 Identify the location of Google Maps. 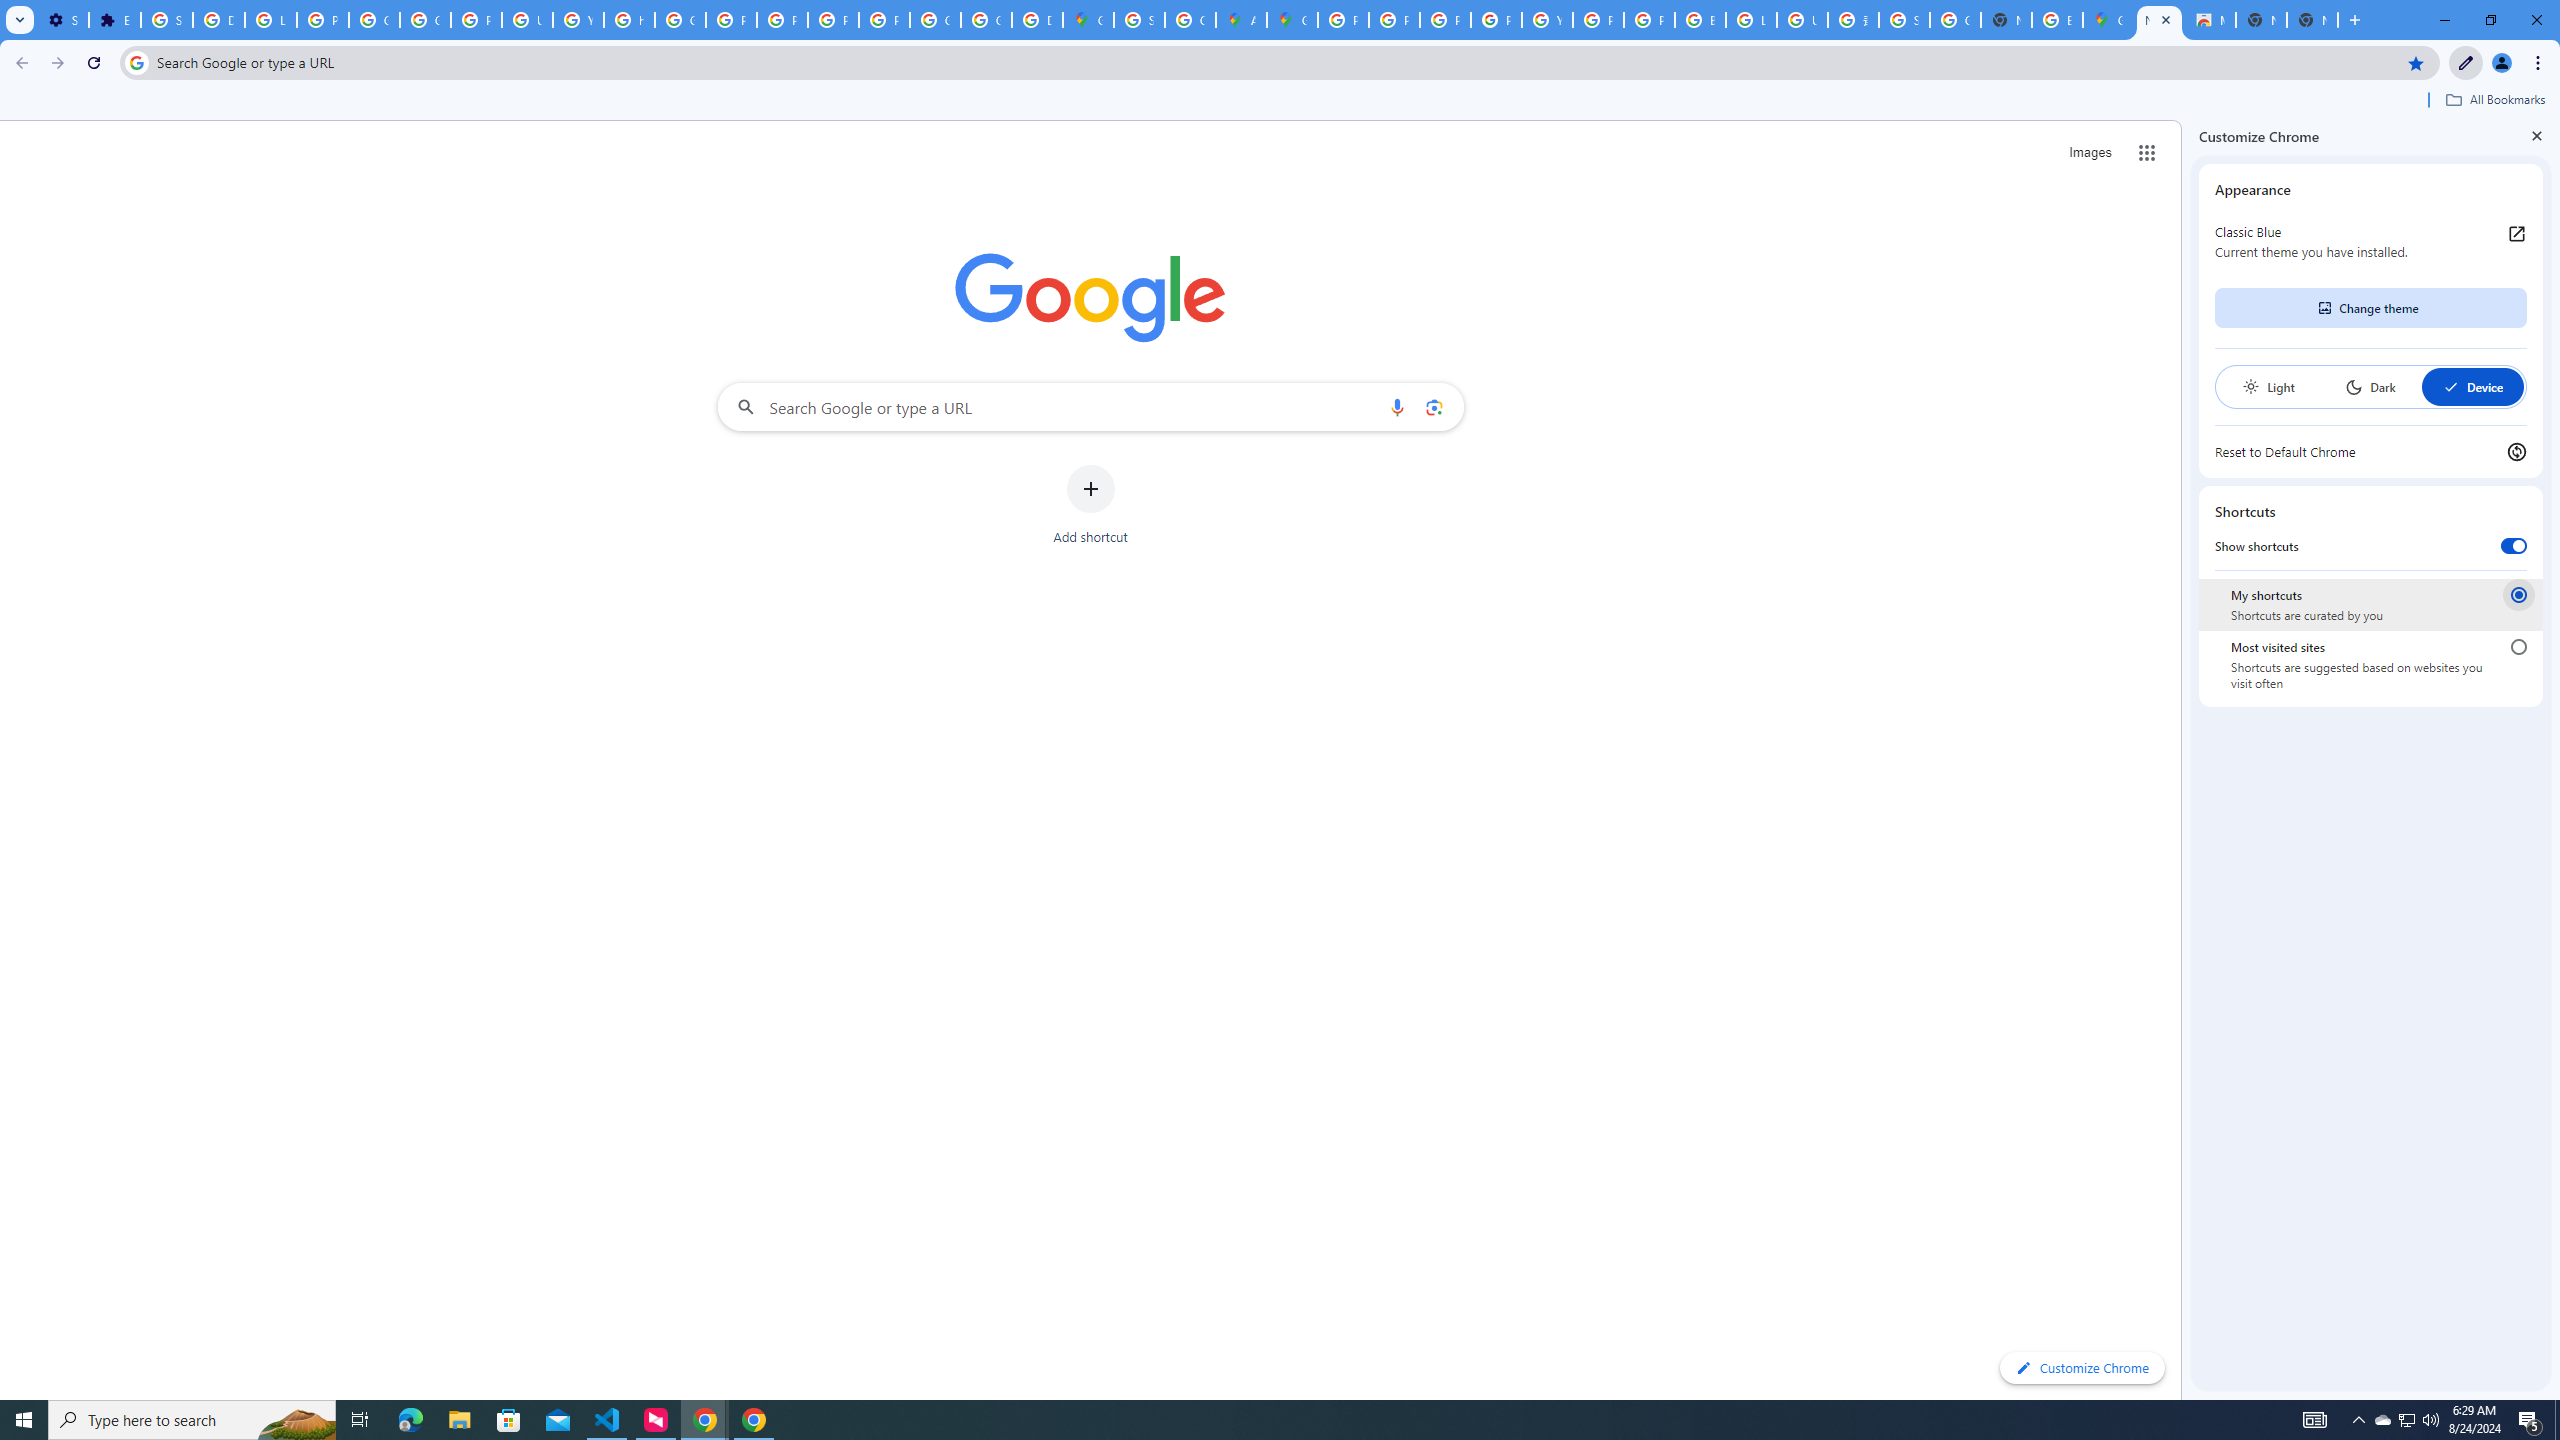
(1088, 20).